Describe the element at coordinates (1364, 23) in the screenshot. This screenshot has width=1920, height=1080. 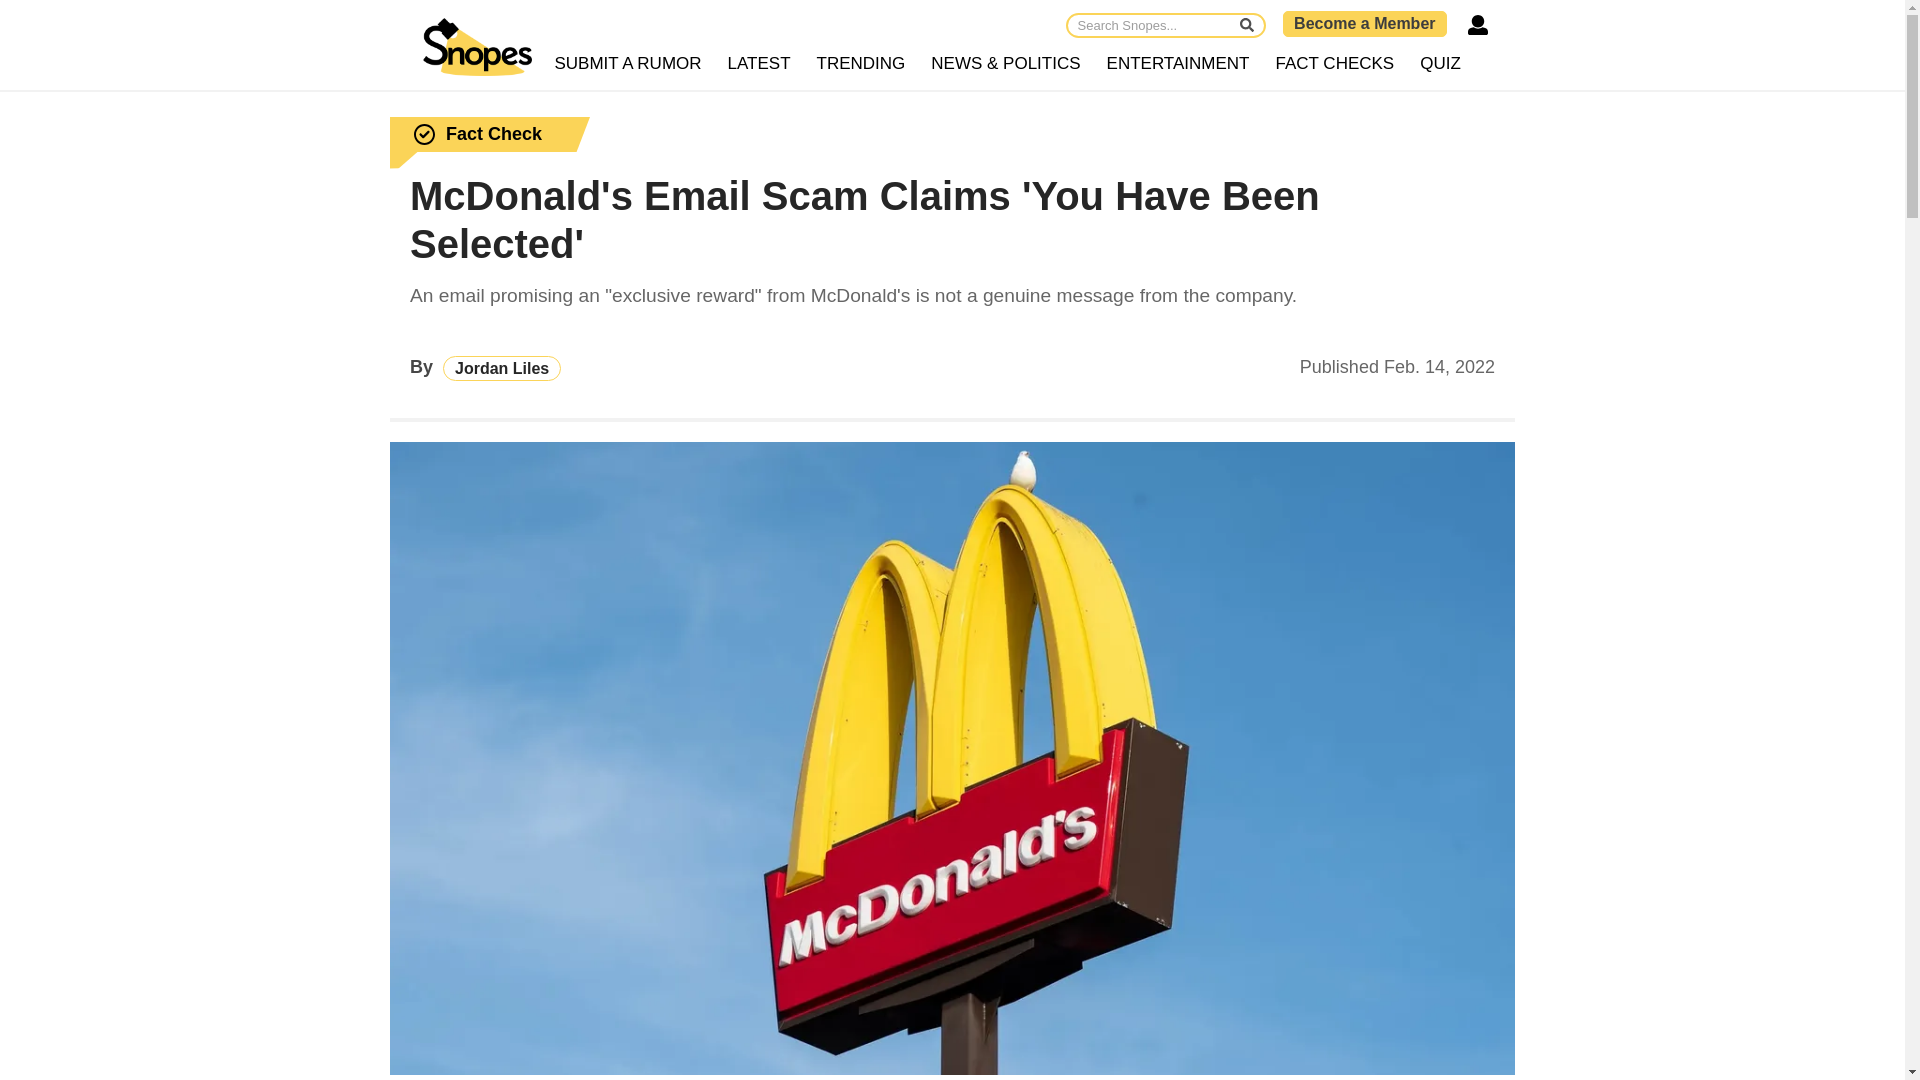
I see `Become a Member` at that location.